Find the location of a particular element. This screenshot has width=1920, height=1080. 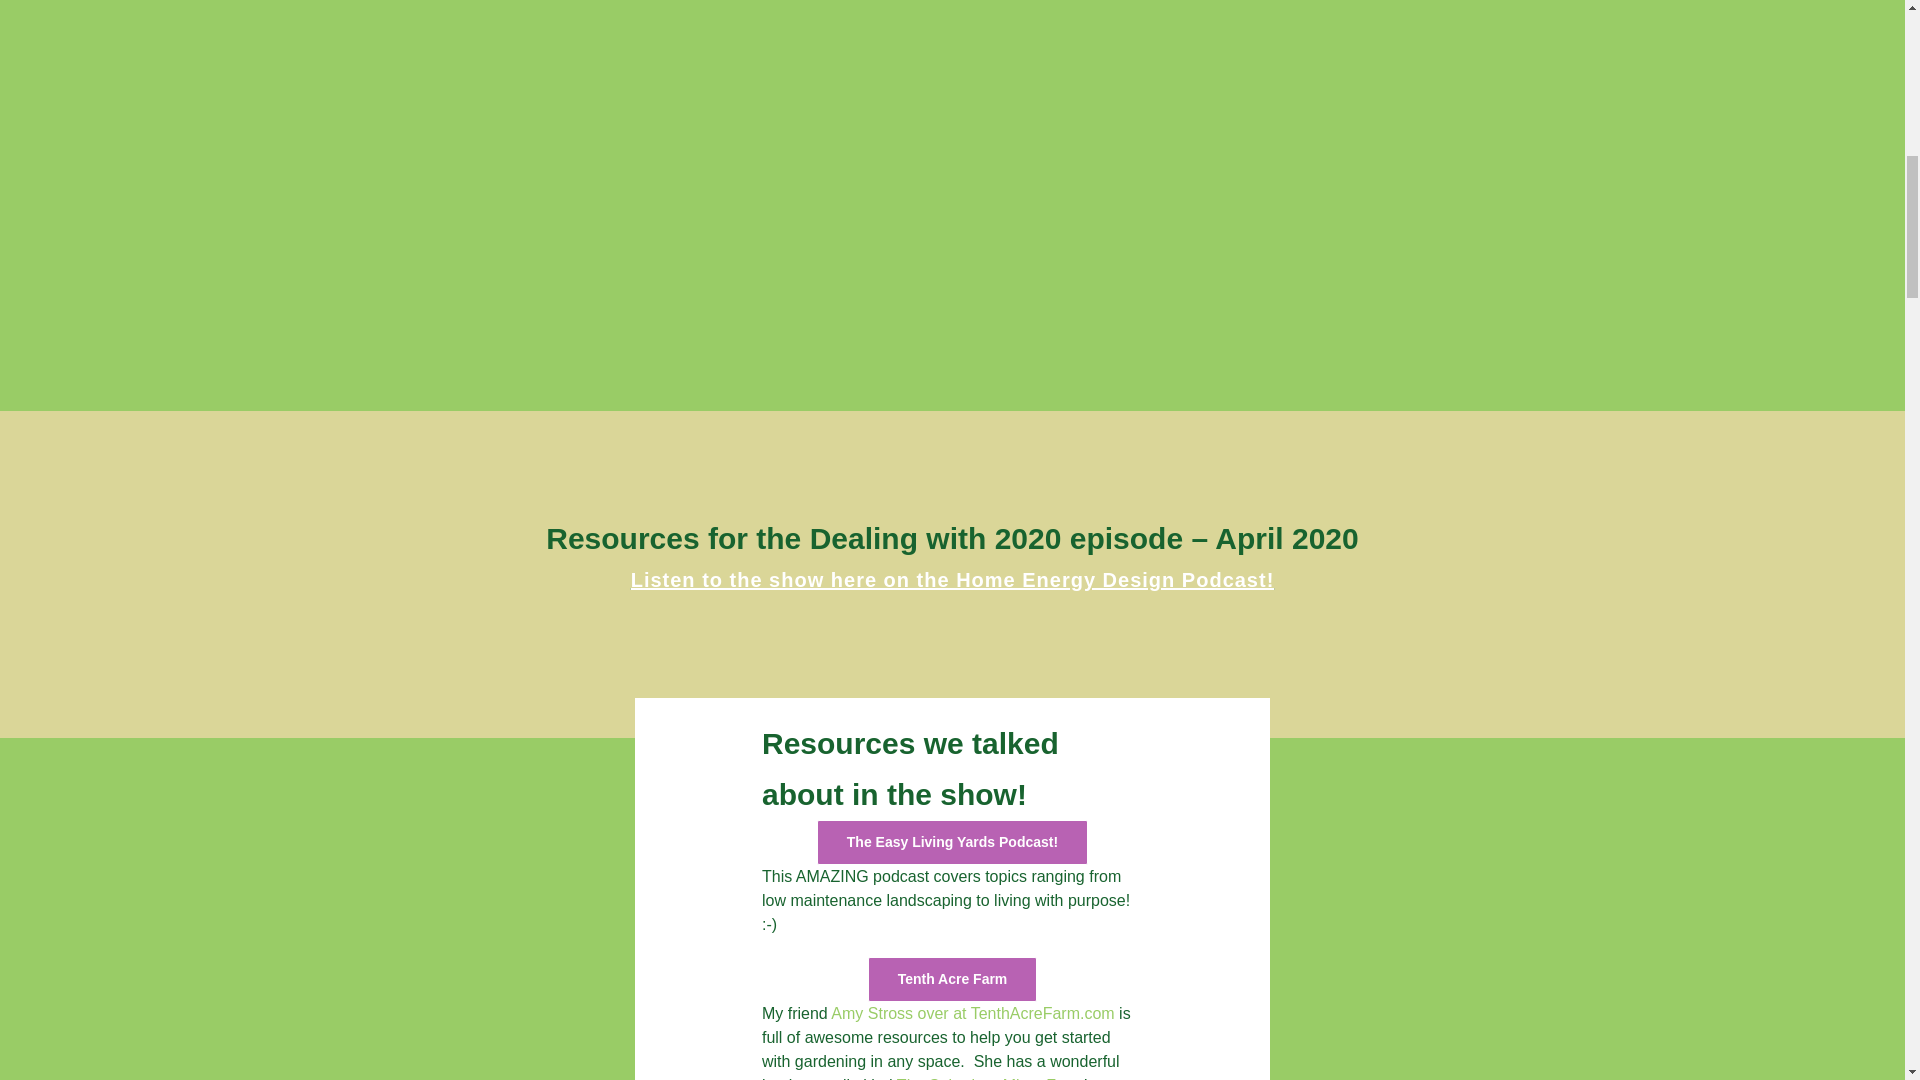

Listen to the show here on the Home Energy Design Podcast! is located at coordinates (952, 580).